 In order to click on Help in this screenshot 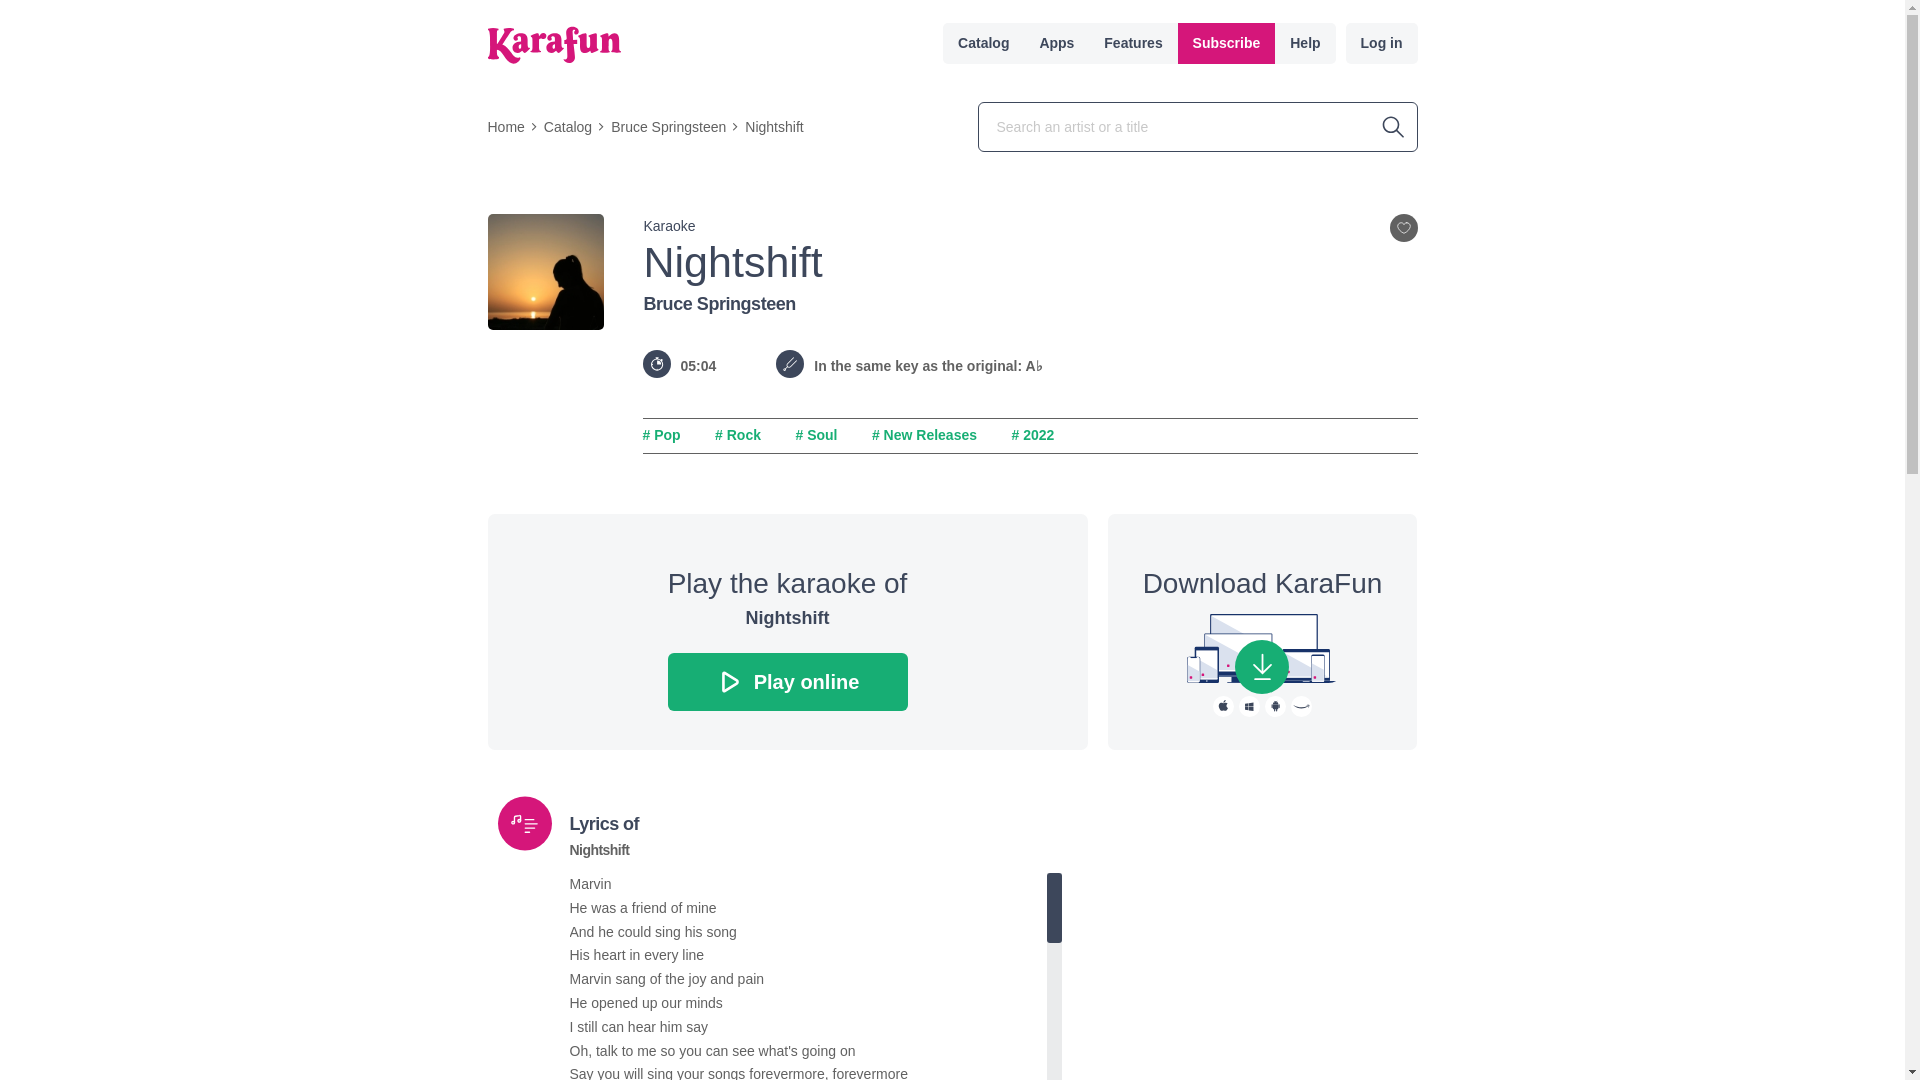, I will do `click(1304, 42)`.